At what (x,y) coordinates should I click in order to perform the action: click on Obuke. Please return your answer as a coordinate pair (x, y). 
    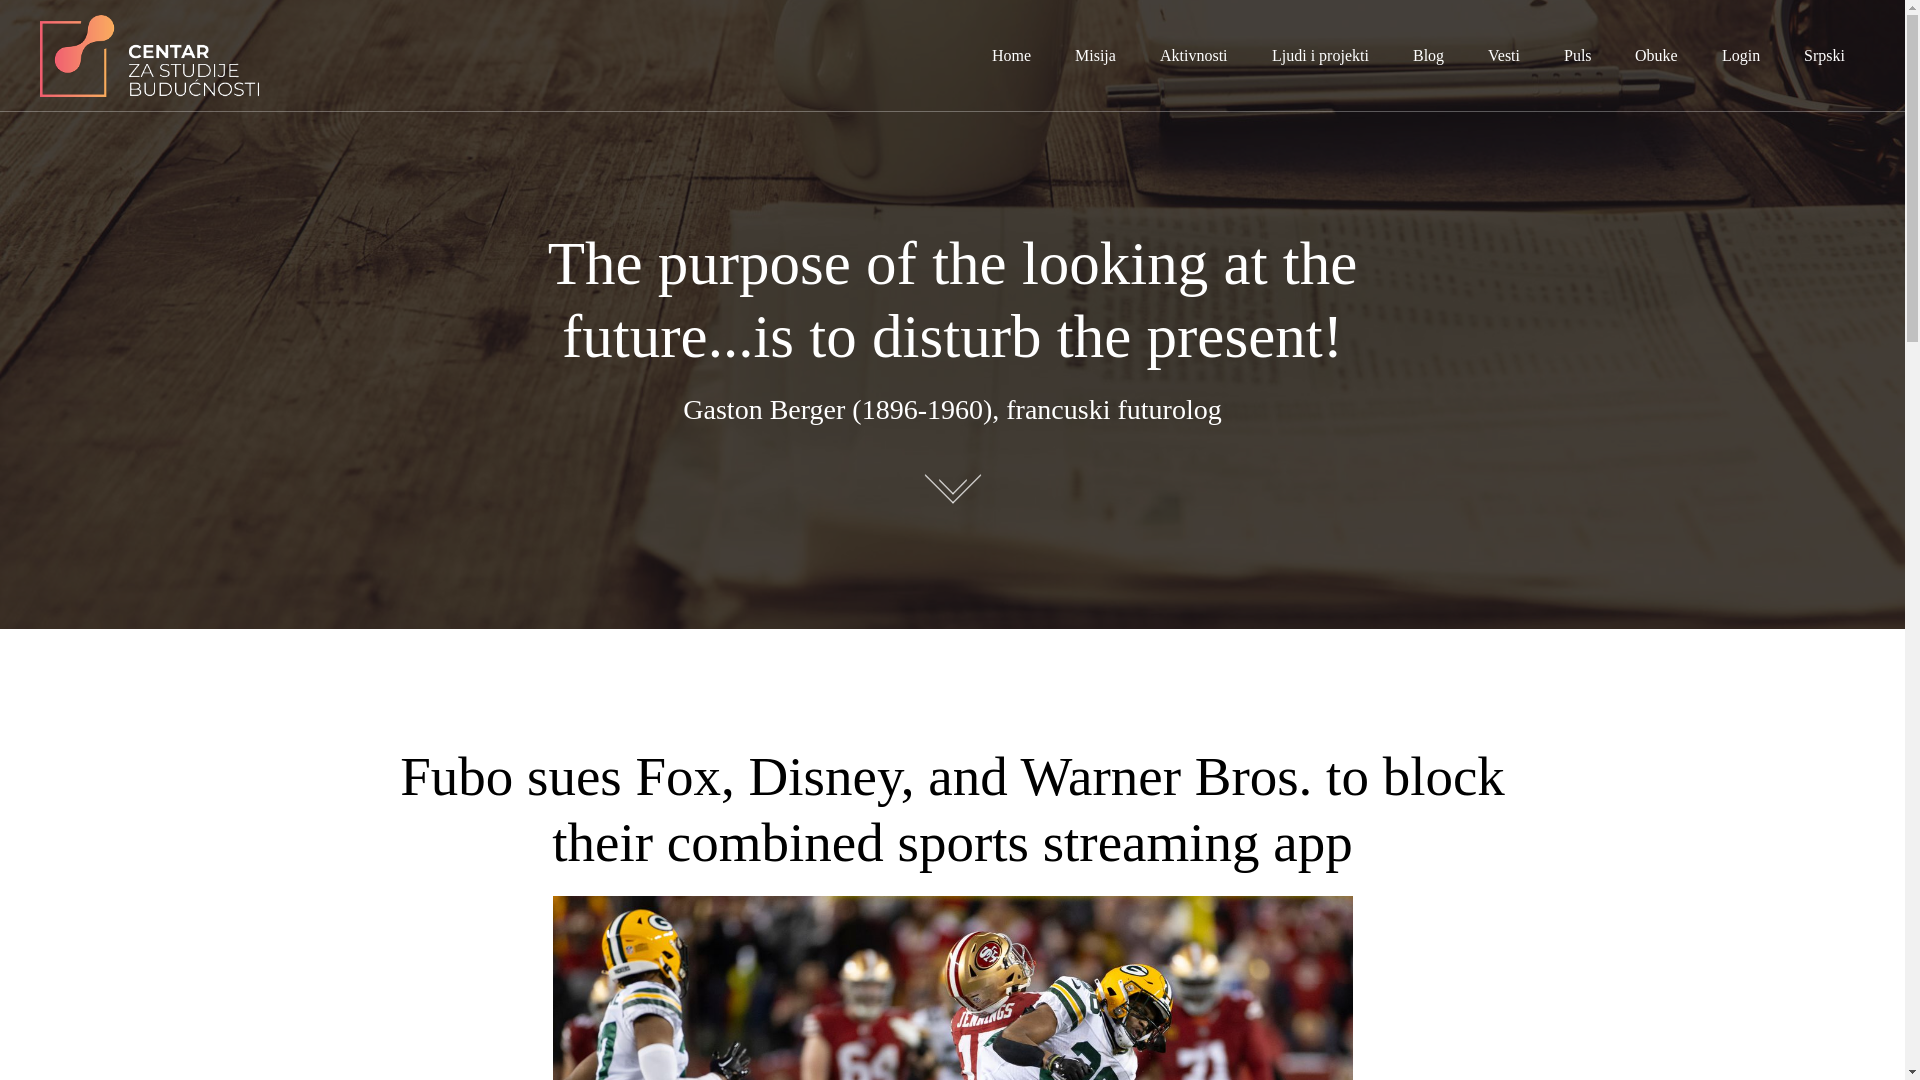
    Looking at the image, I should click on (1656, 55).